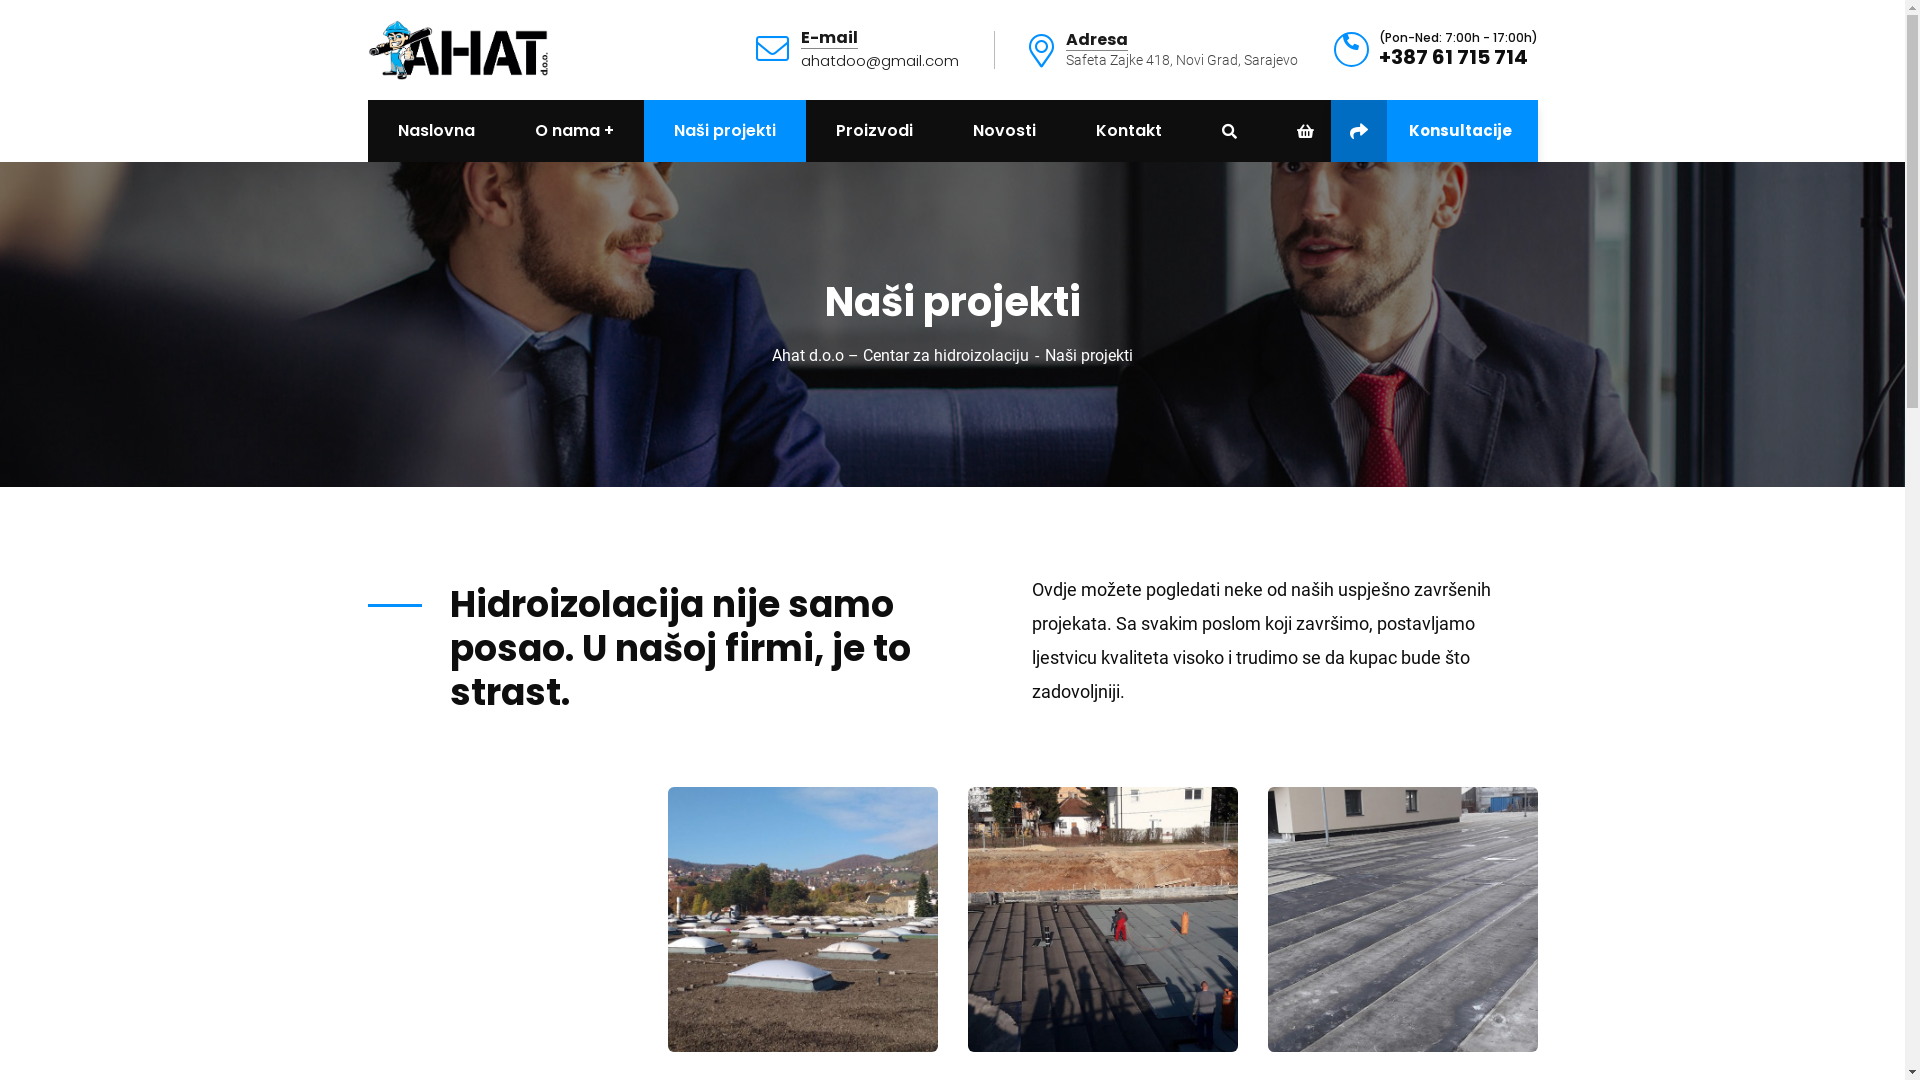 The image size is (1920, 1080). I want to click on projekatparking1, so click(1403, 920).